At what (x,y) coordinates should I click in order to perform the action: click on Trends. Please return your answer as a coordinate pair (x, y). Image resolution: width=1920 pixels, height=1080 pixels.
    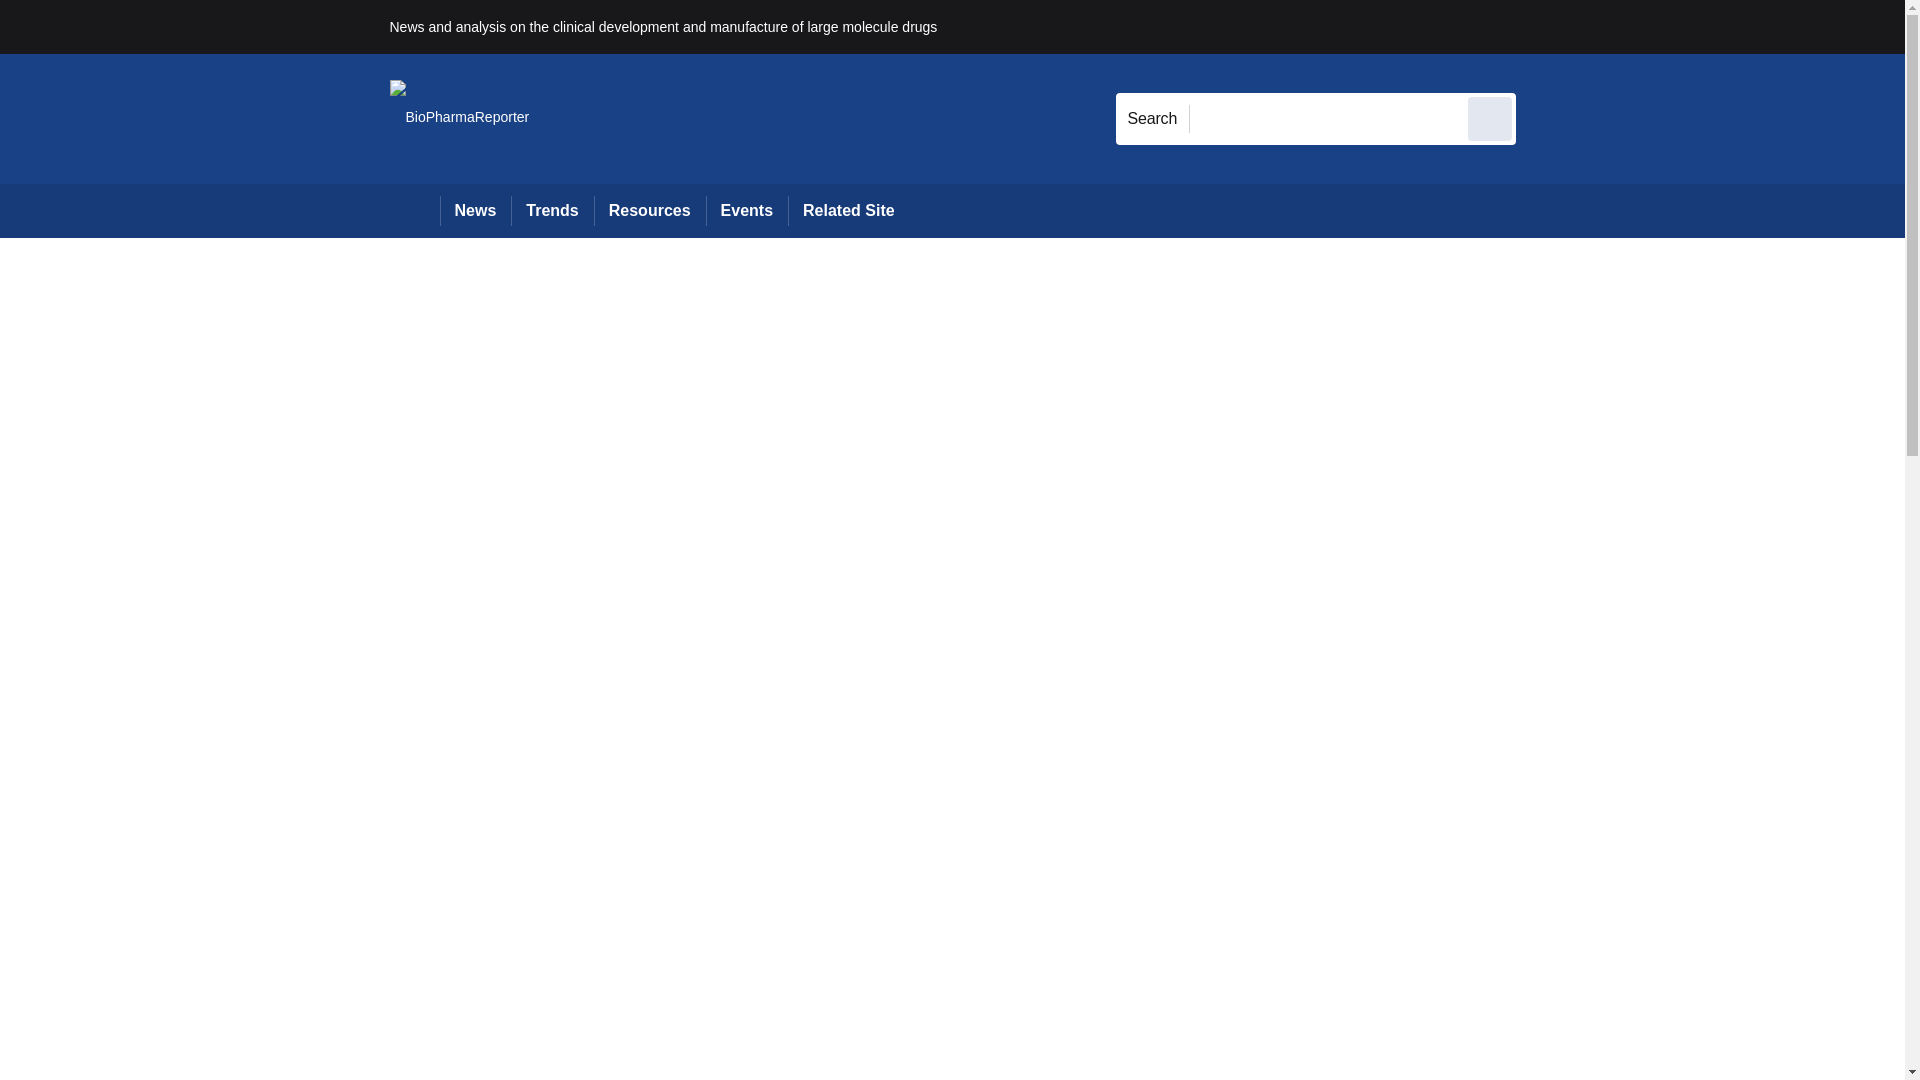
    Looking at the image, I should click on (552, 210).